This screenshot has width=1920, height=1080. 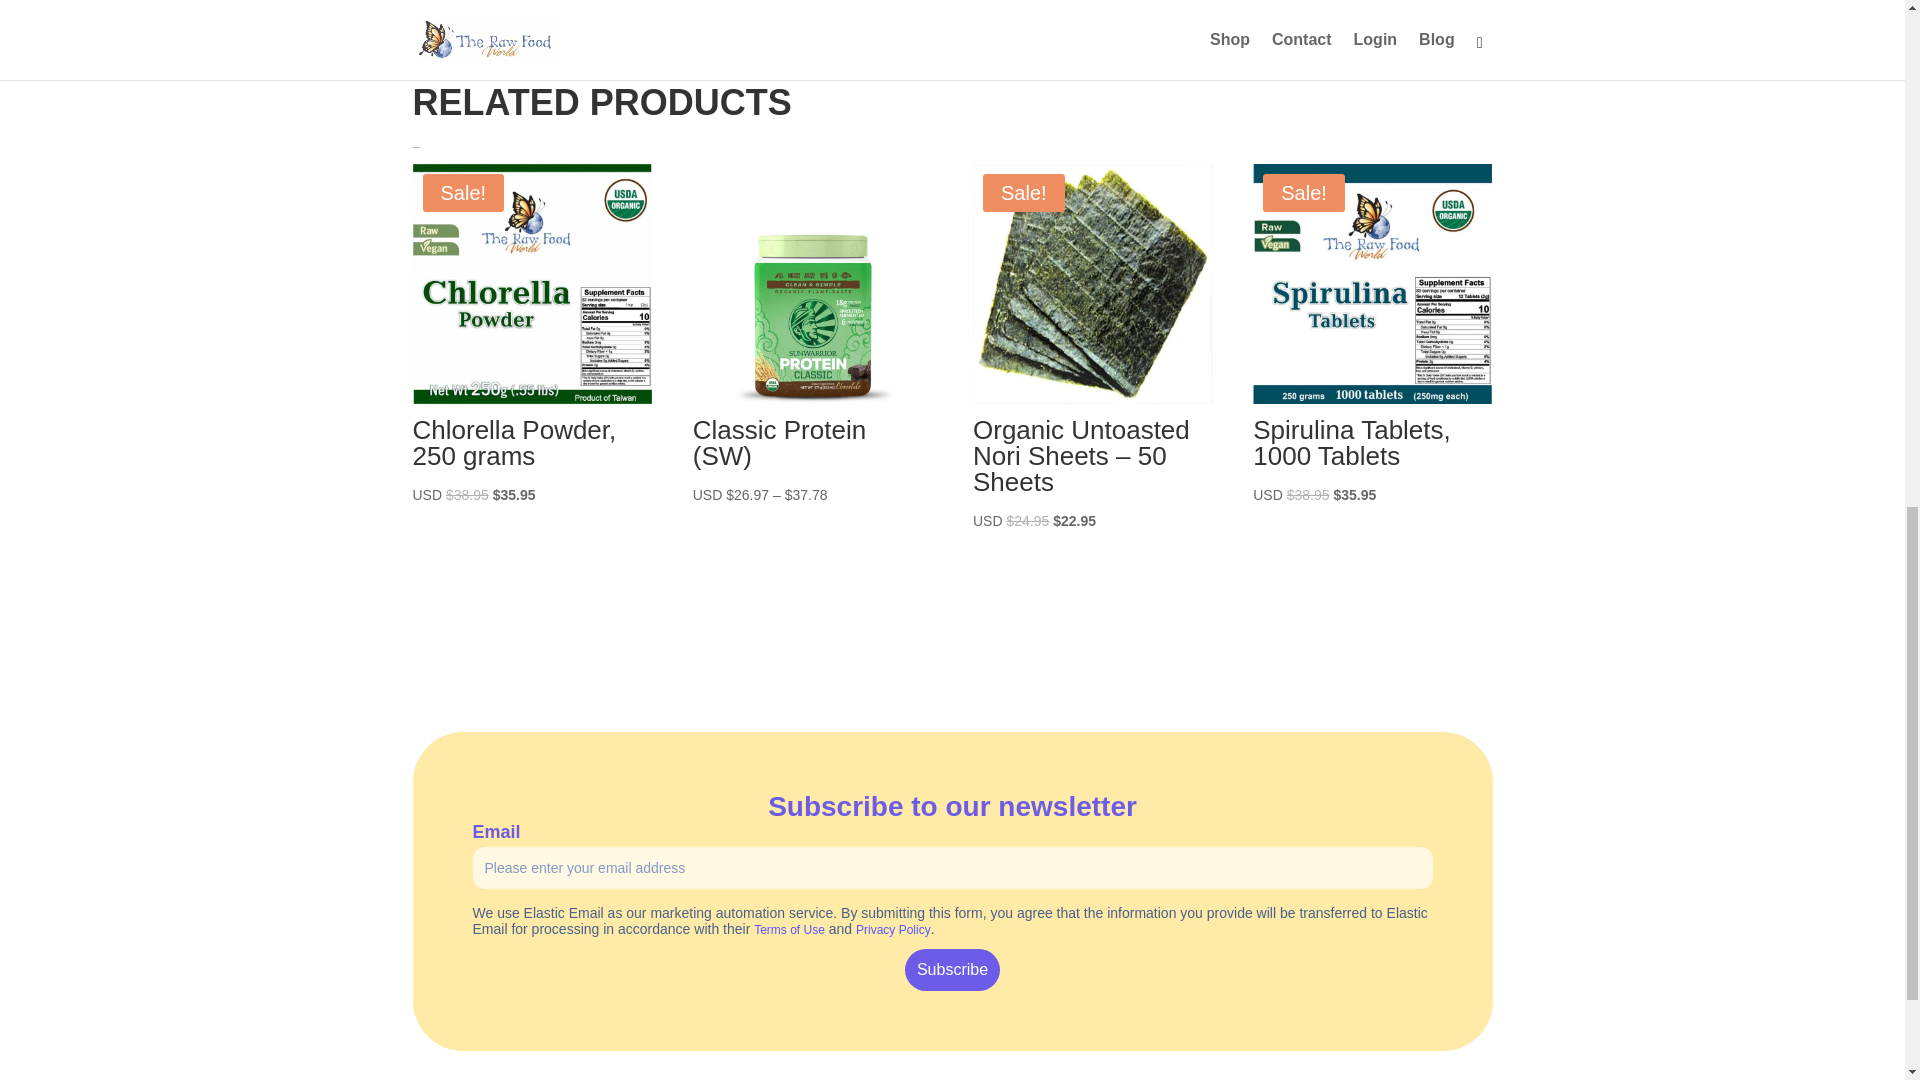 What do you see at coordinates (894, 930) in the screenshot?
I see `Privacy Policy` at bounding box center [894, 930].